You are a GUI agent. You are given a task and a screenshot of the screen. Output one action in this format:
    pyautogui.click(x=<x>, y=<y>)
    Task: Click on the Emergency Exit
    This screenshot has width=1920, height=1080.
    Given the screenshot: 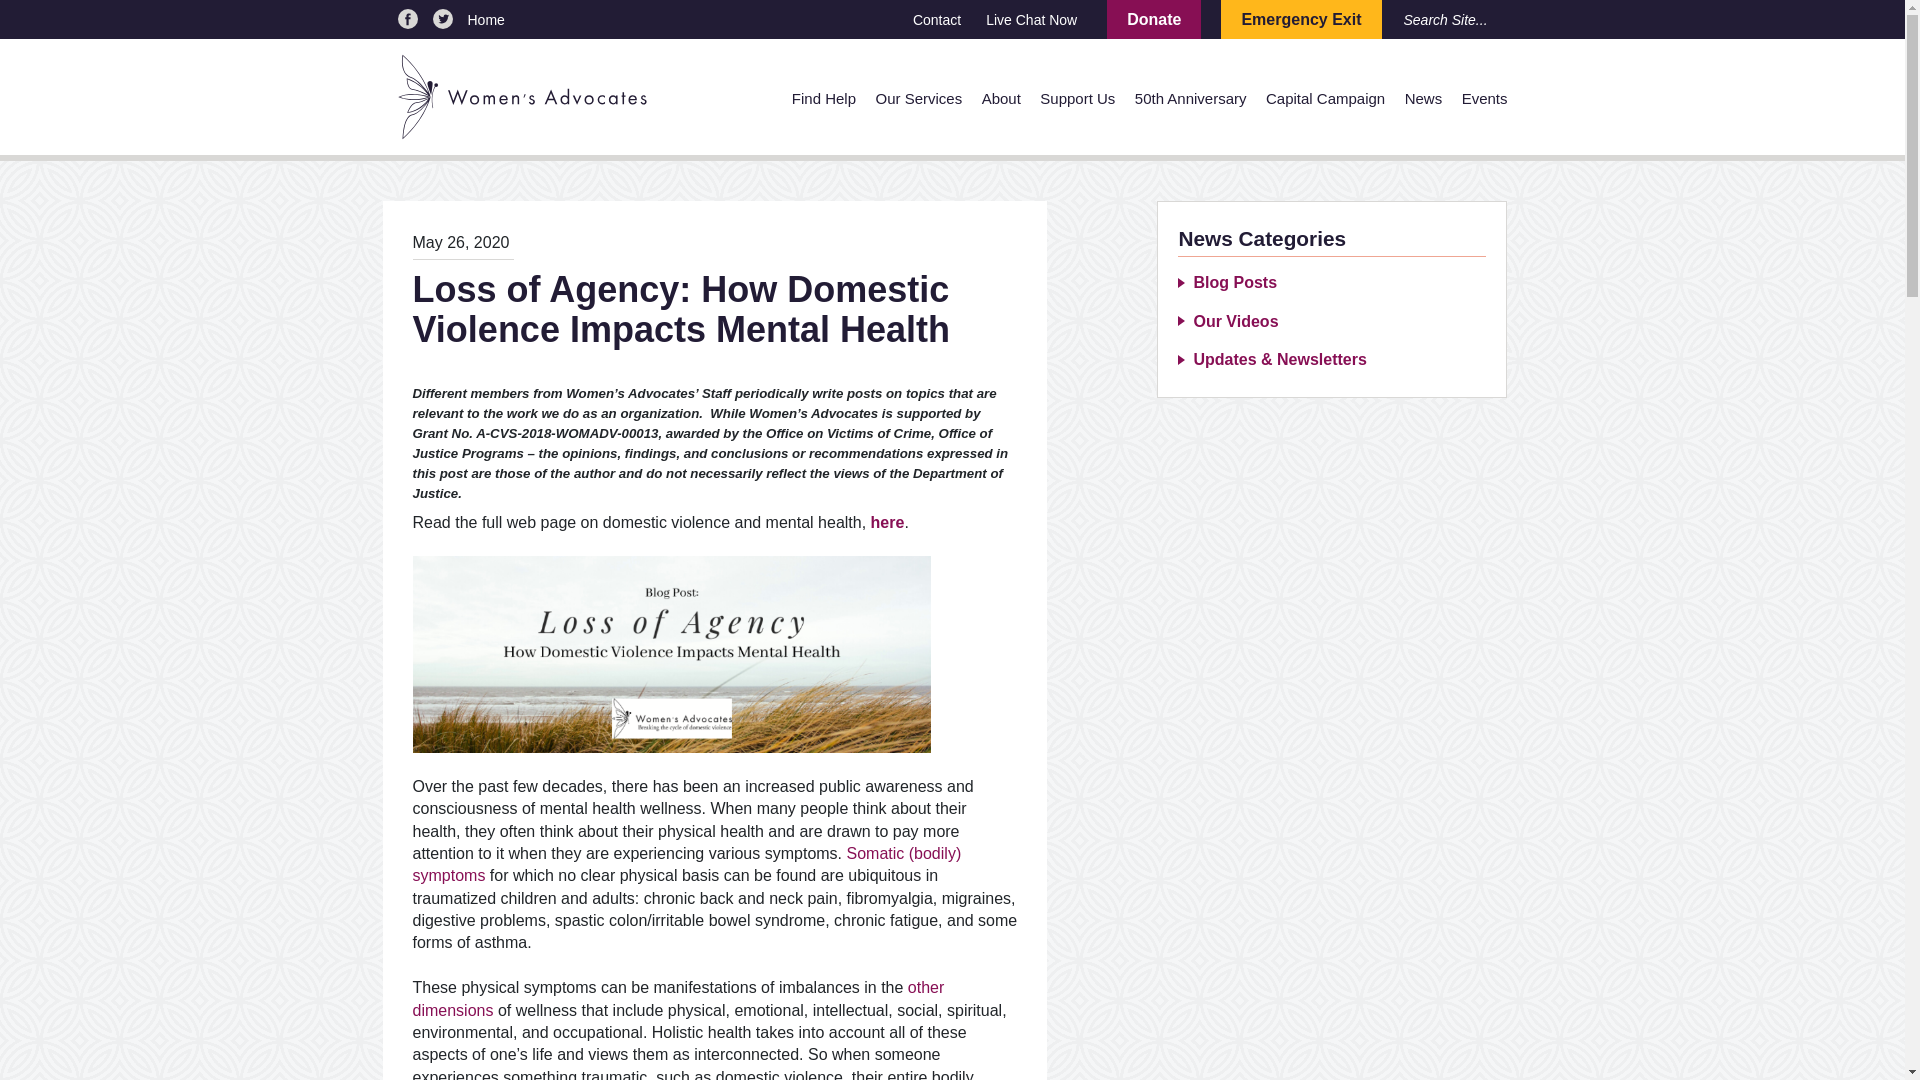 What is the action you would take?
    pyautogui.click(x=1300, y=19)
    